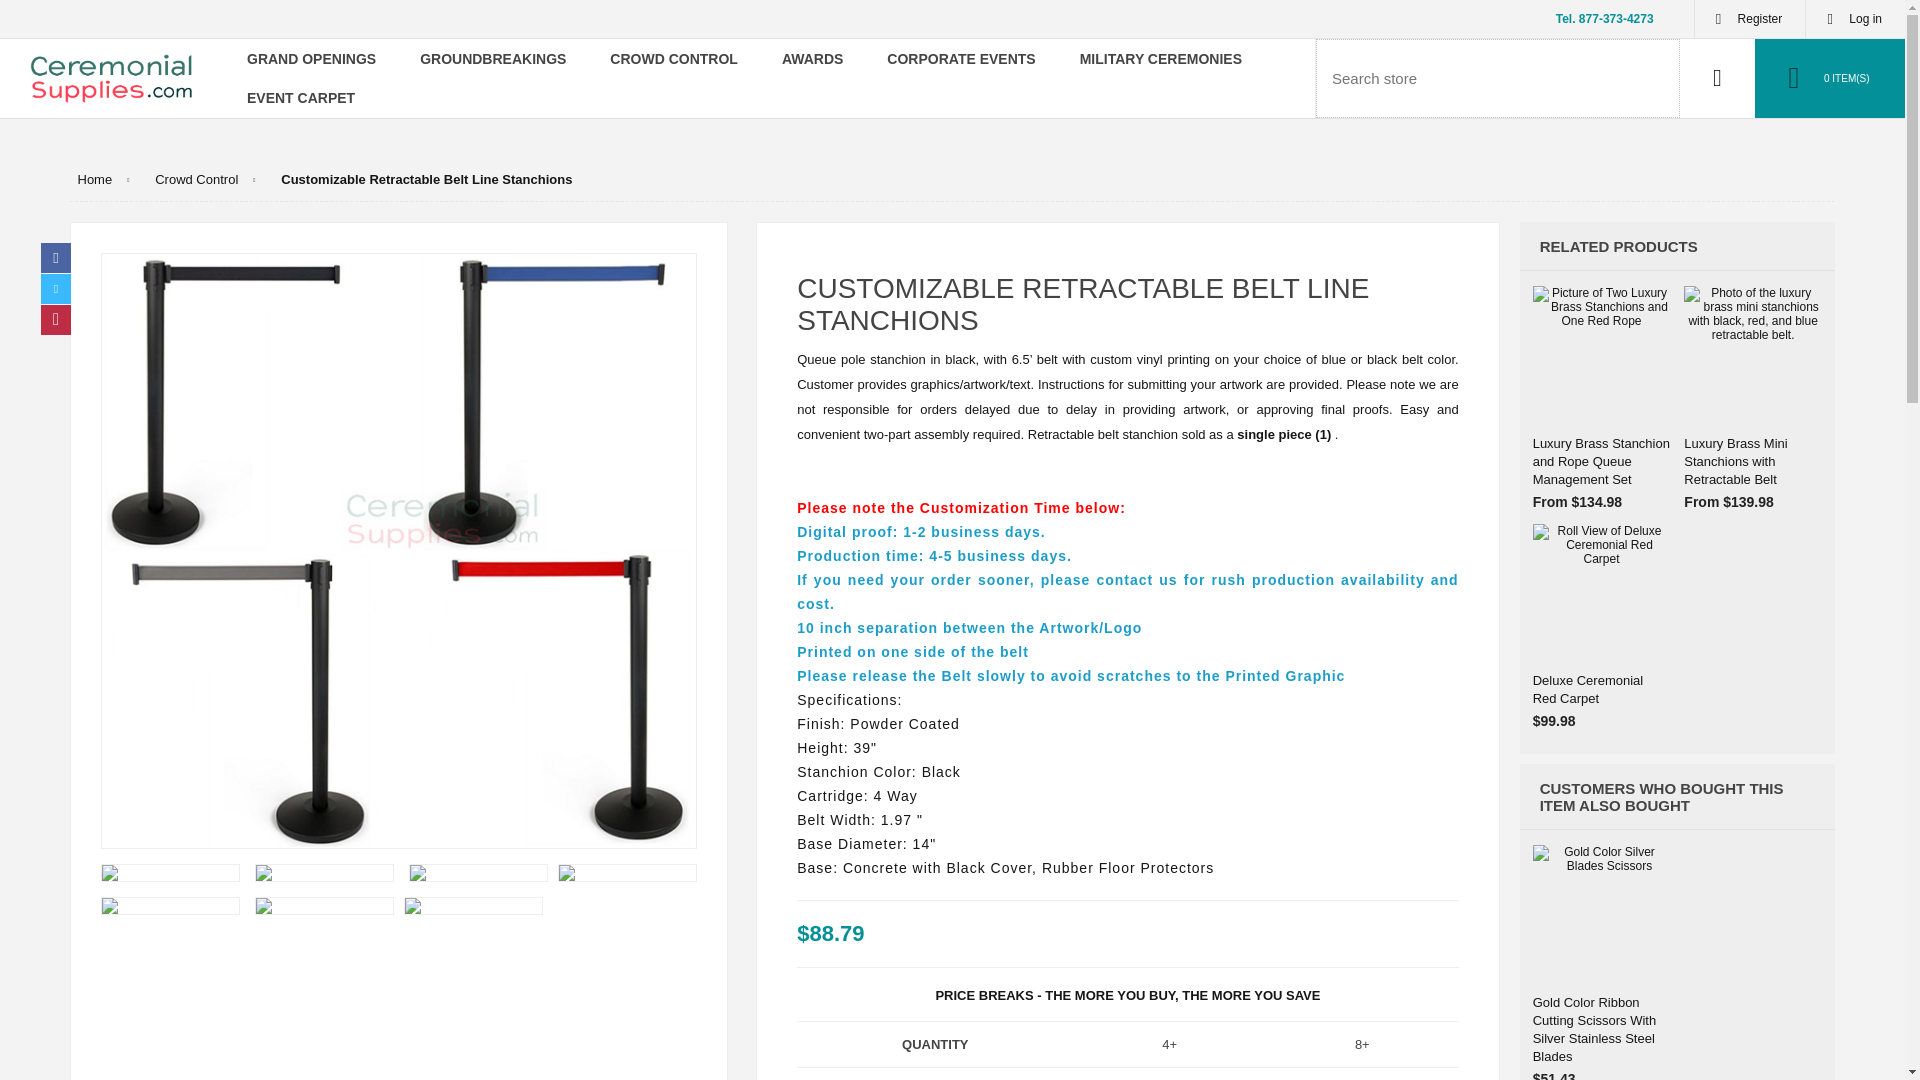  What do you see at coordinates (812, 58) in the screenshot?
I see `AWARDS` at bounding box center [812, 58].